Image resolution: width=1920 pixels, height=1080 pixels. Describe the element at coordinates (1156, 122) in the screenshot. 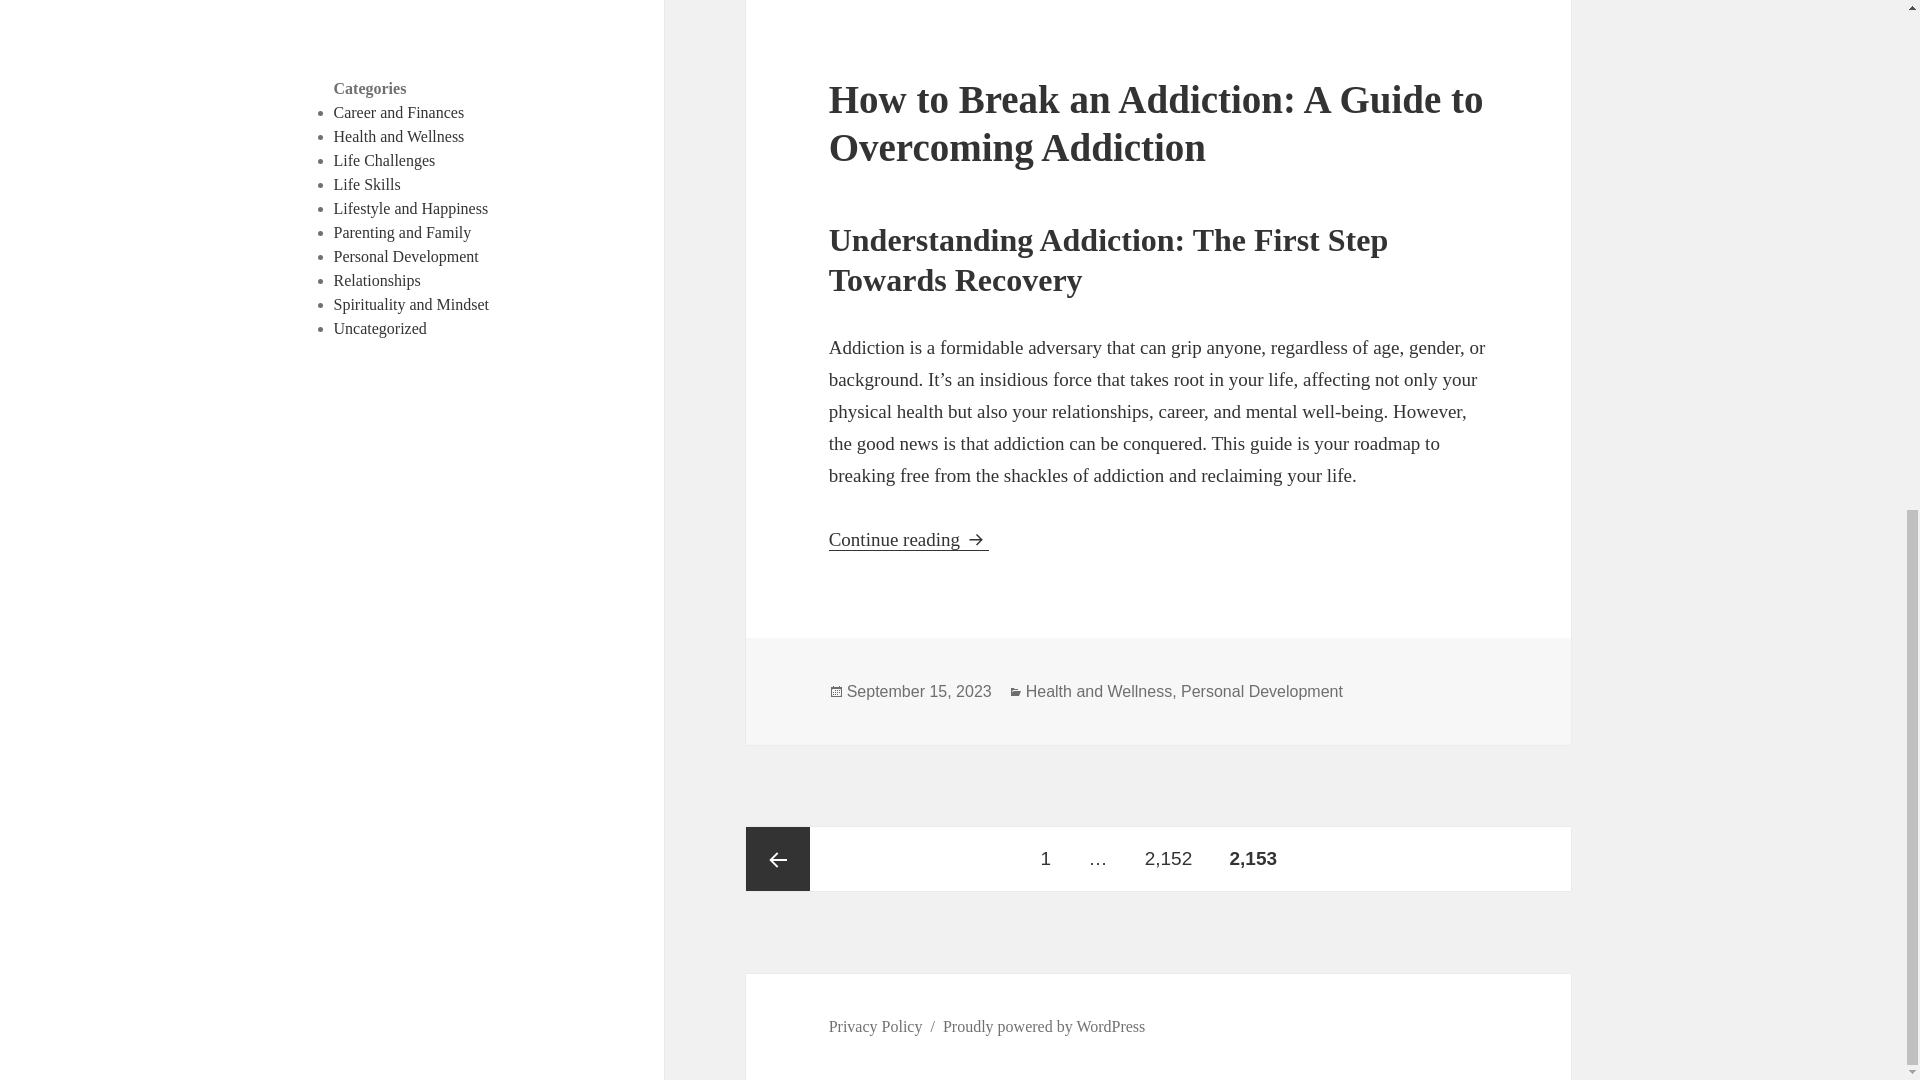

I see `Proudly powered by WordPress` at that location.